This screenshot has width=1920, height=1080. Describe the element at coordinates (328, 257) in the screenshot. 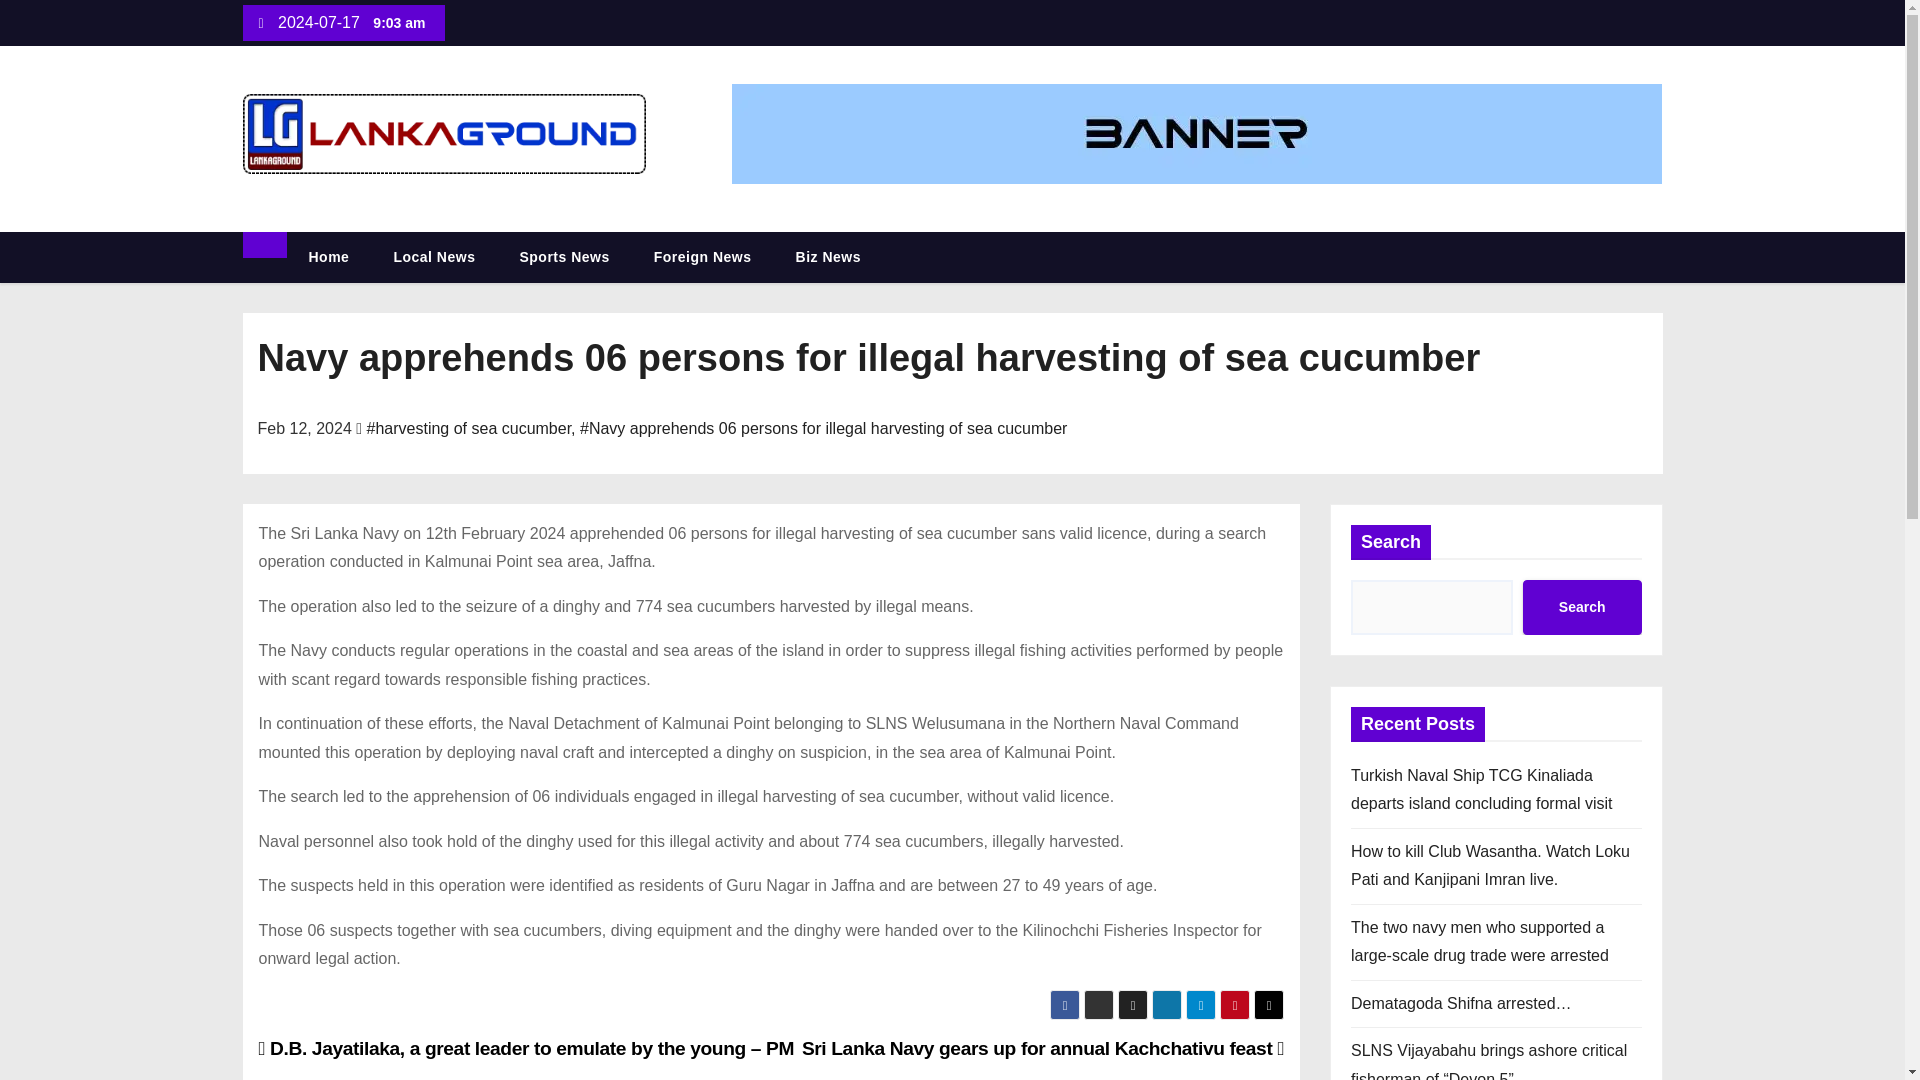

I see `Home` at that location.